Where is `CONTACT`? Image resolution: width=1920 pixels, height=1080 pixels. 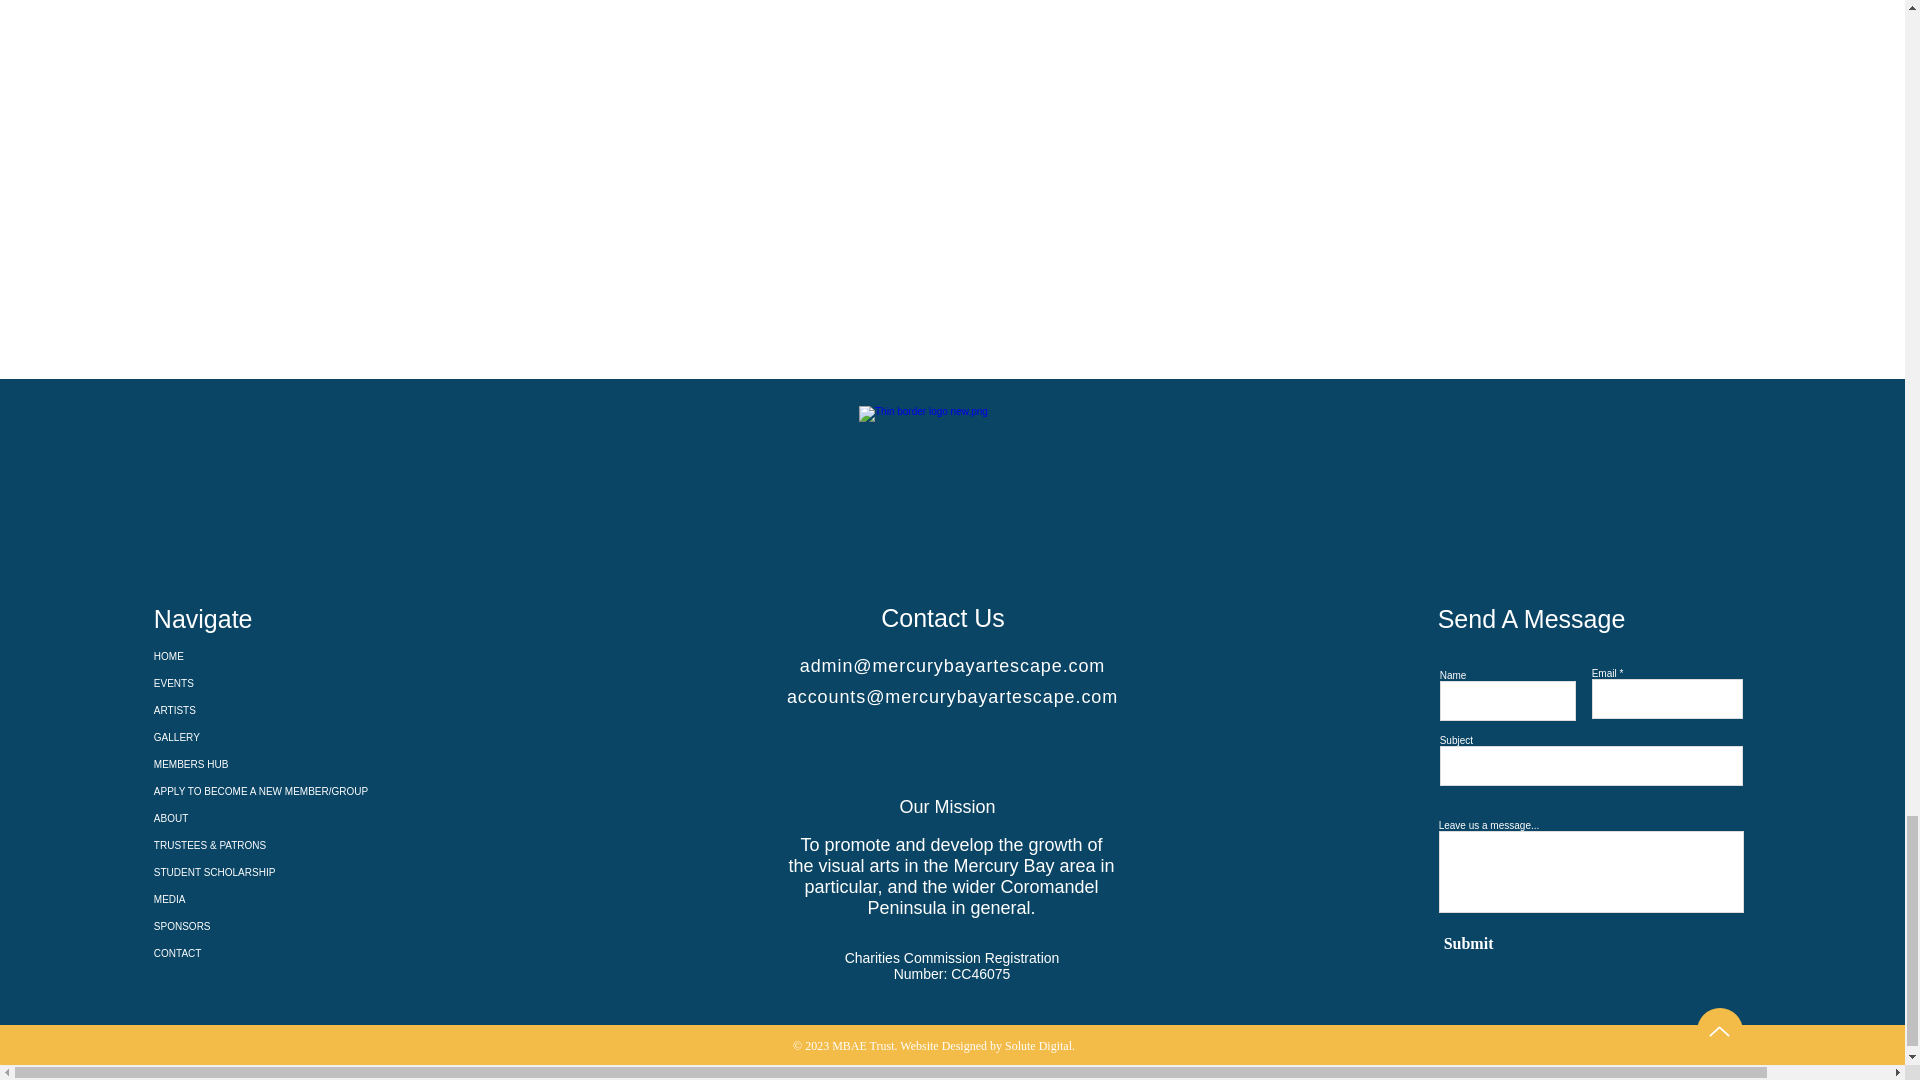
CONTACT is located at coordinates (223, 952).